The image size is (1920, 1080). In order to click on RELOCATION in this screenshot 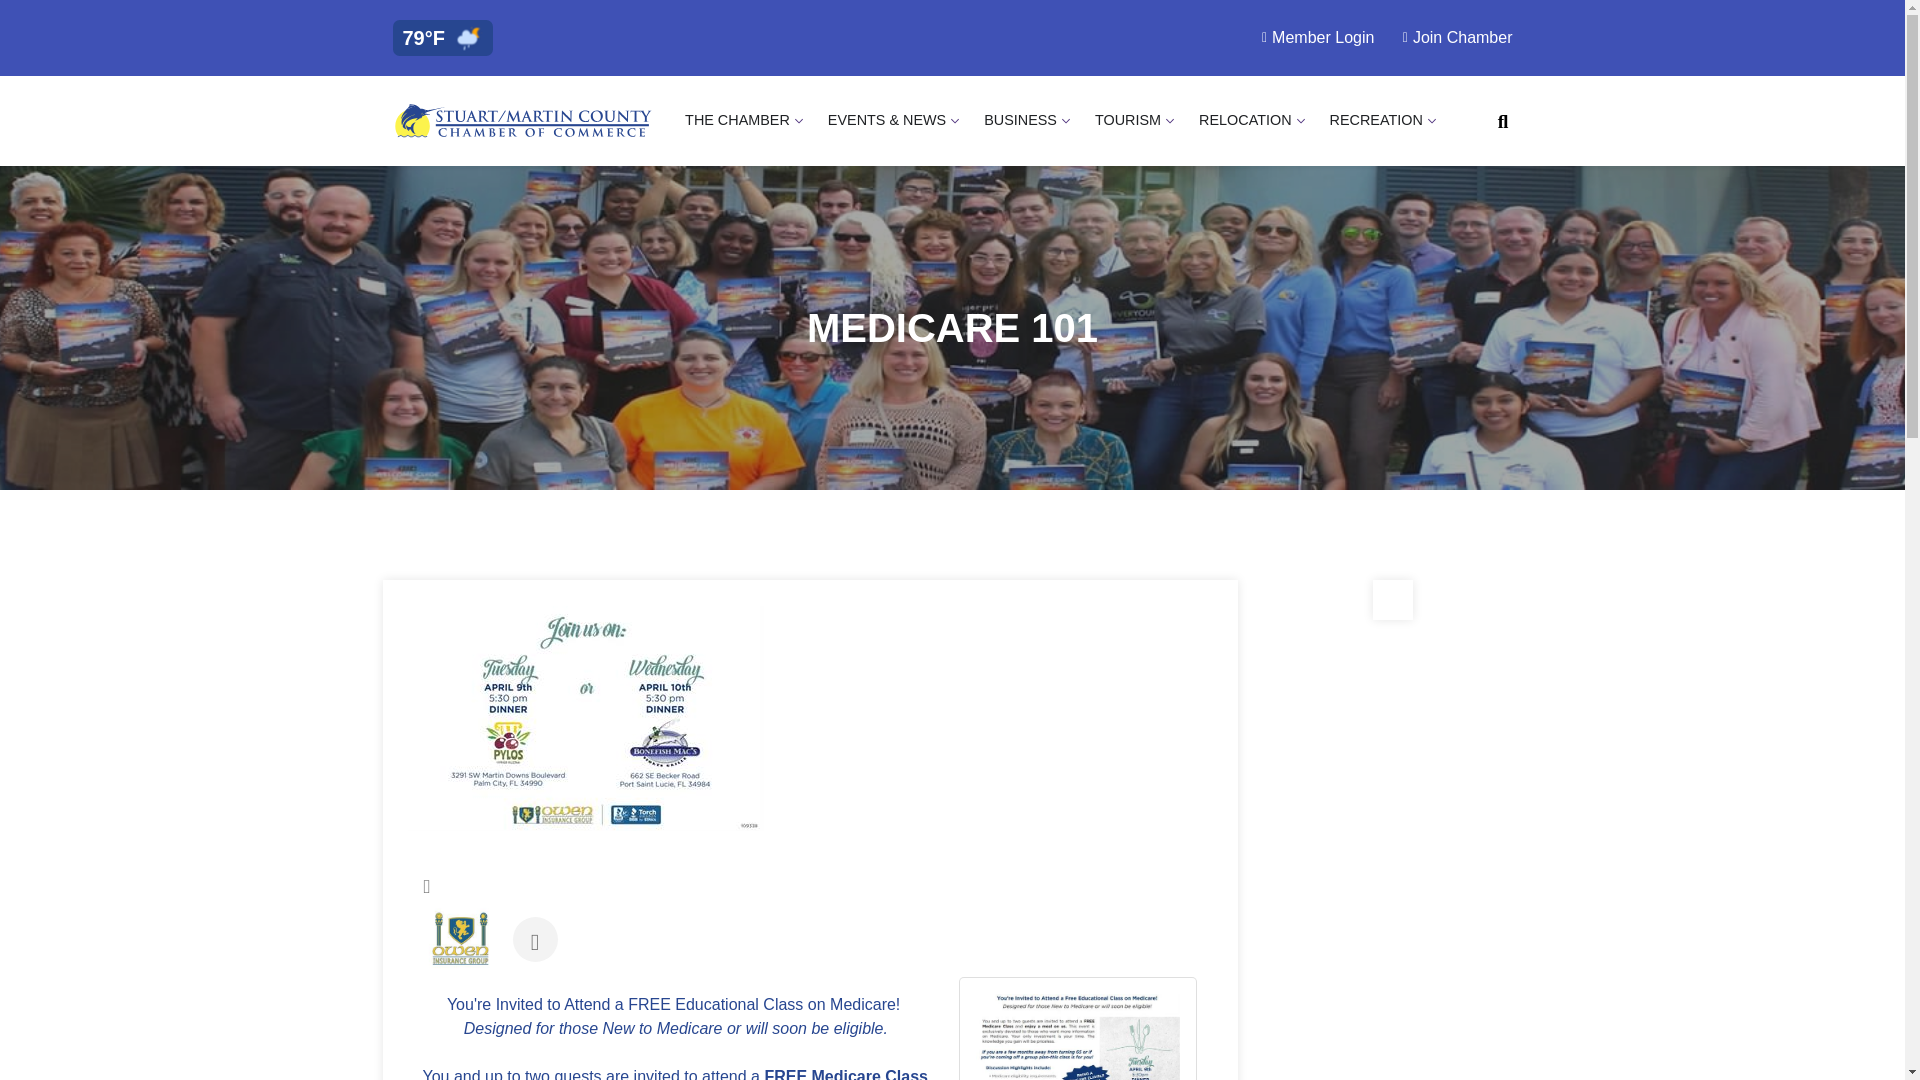, I will do `click(1245, 120)`.